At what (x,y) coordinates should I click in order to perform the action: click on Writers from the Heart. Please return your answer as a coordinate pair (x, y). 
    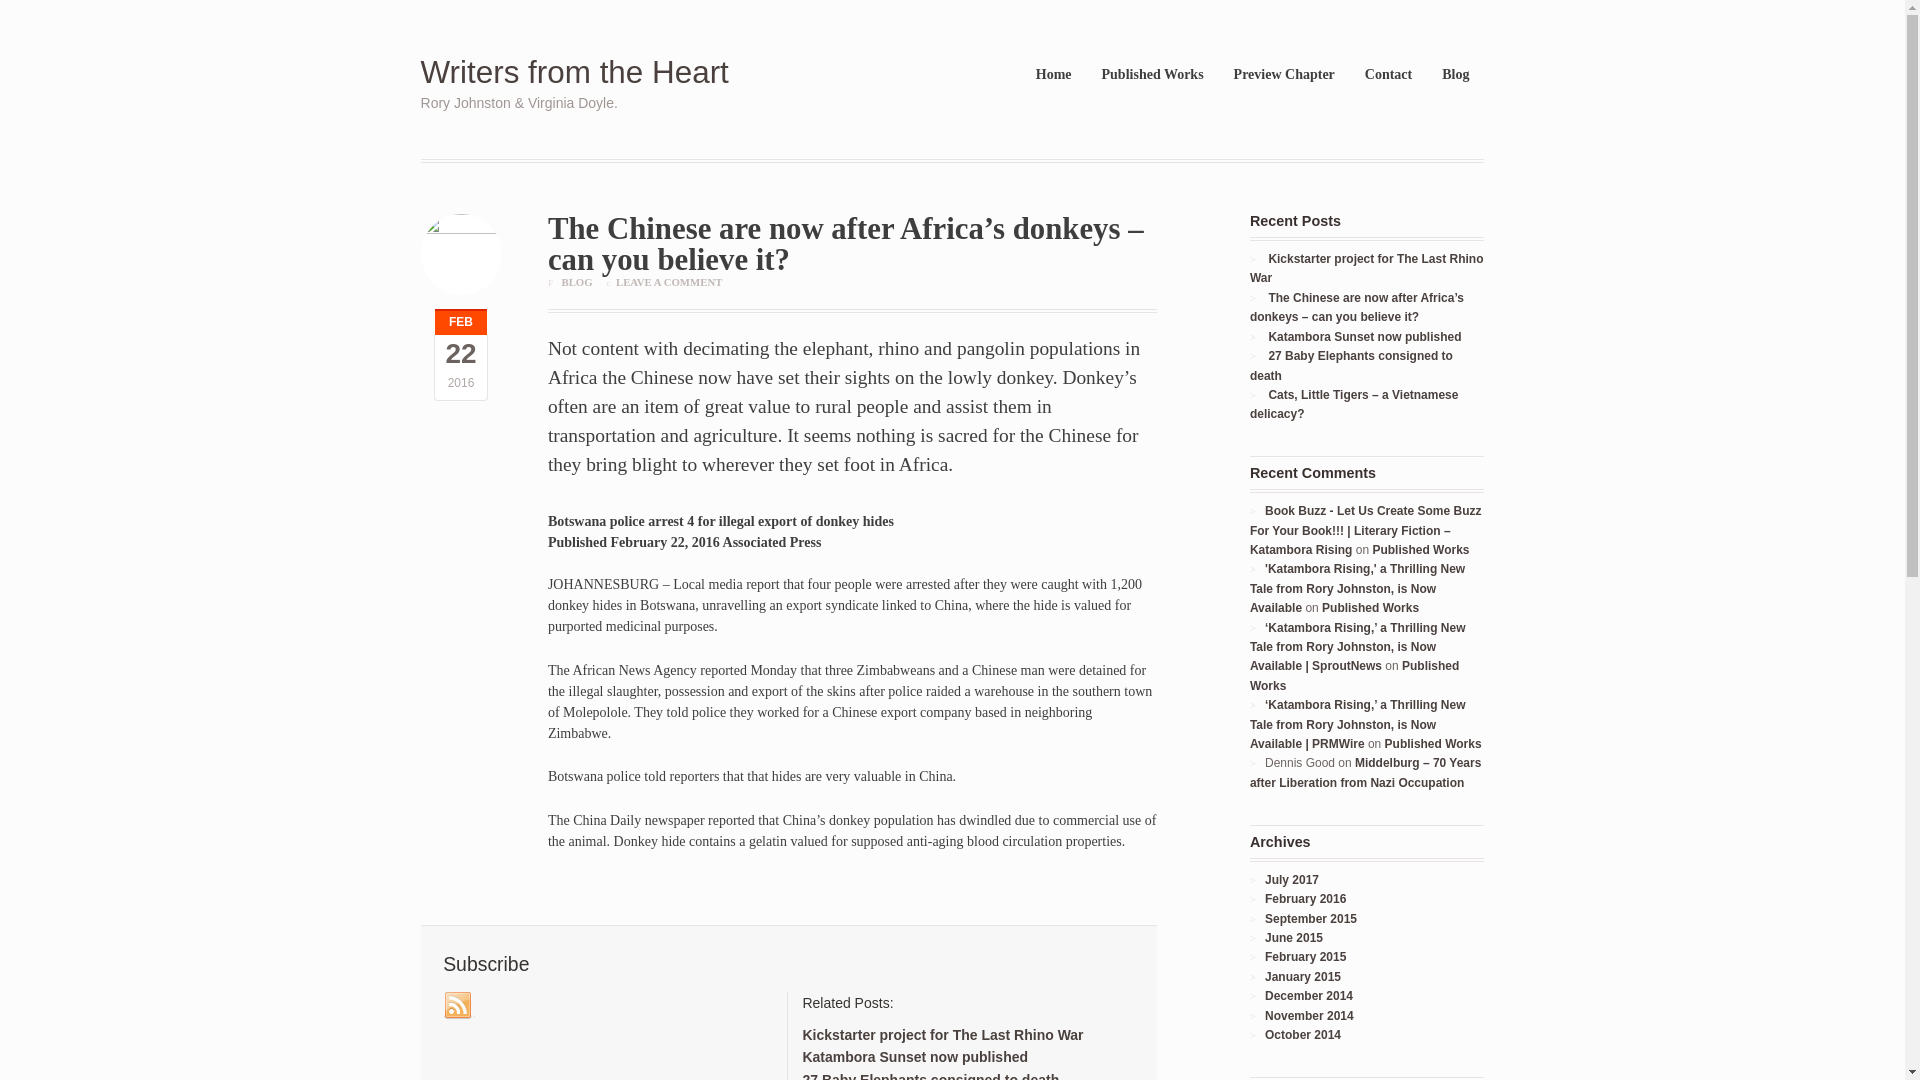
    Looking at the image, I should click on (574, 72).